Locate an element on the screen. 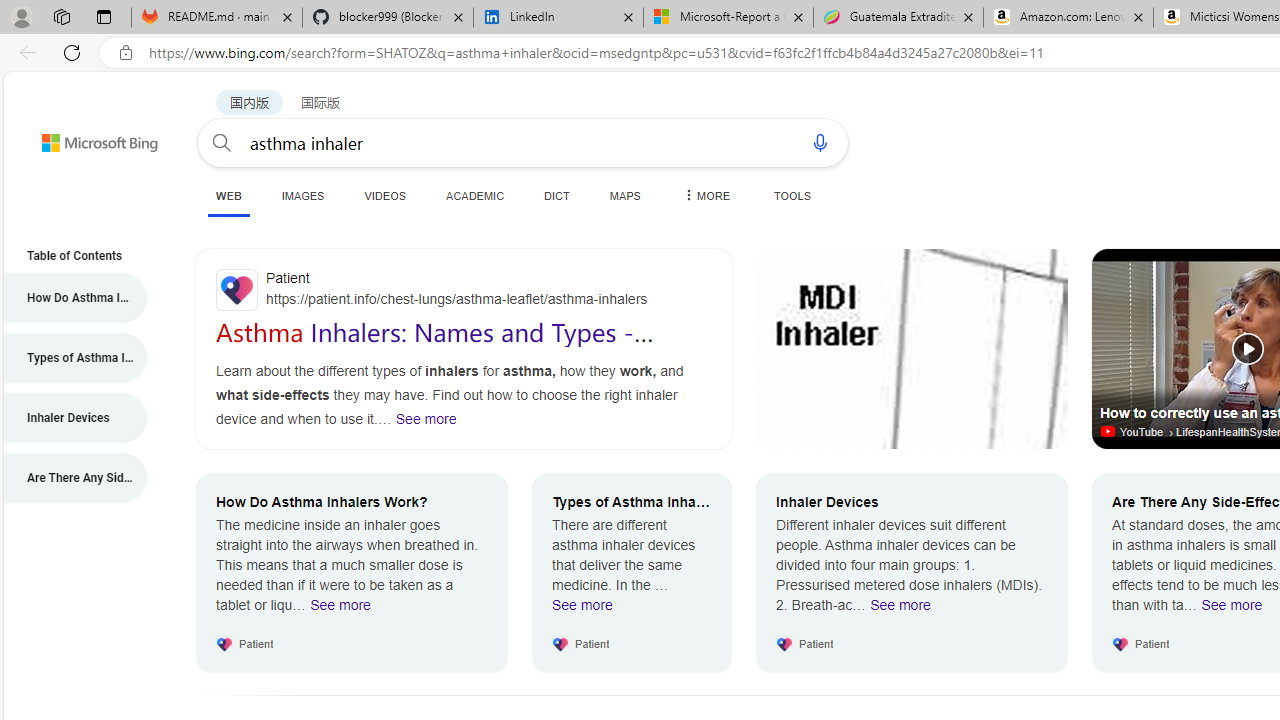  ACADEMIC is located at coordinates (475, 195).